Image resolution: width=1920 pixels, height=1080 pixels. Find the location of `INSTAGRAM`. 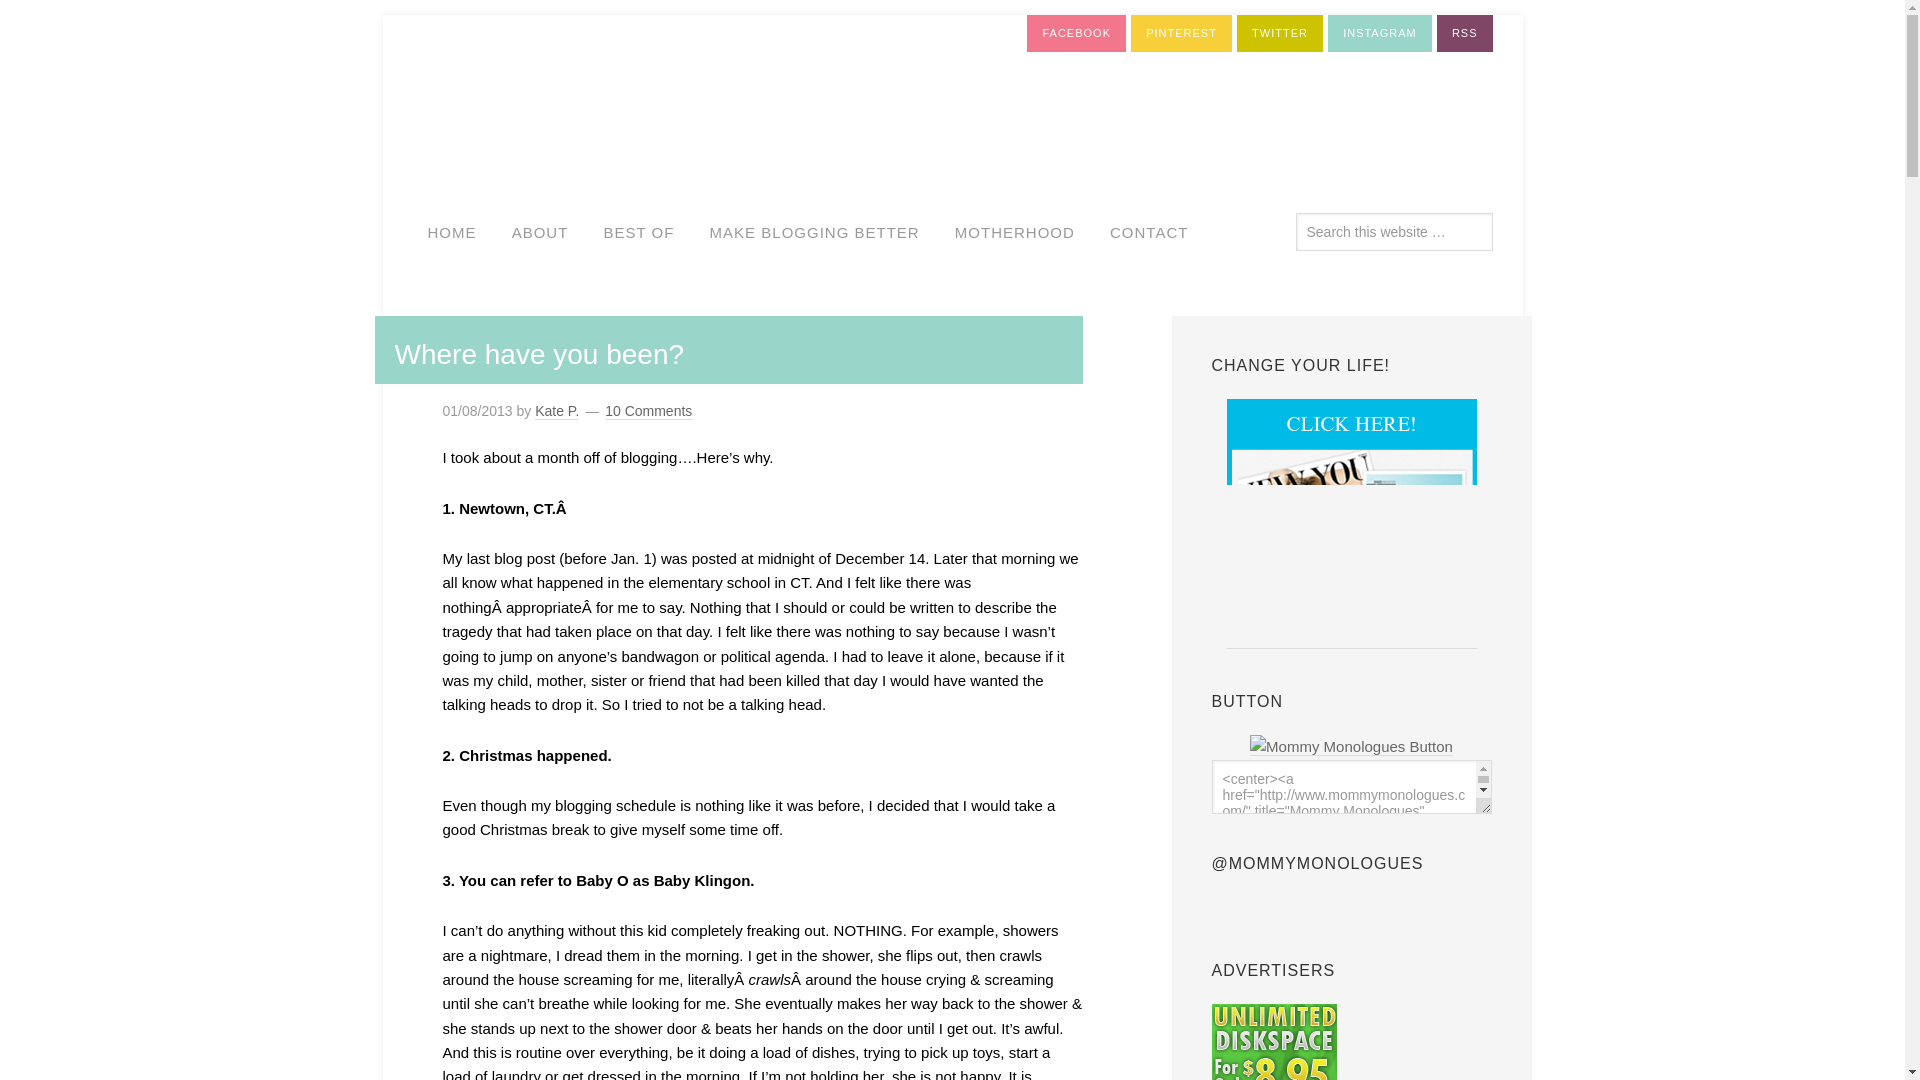

INSTAGRAM is located at coordinates (1380, 33).